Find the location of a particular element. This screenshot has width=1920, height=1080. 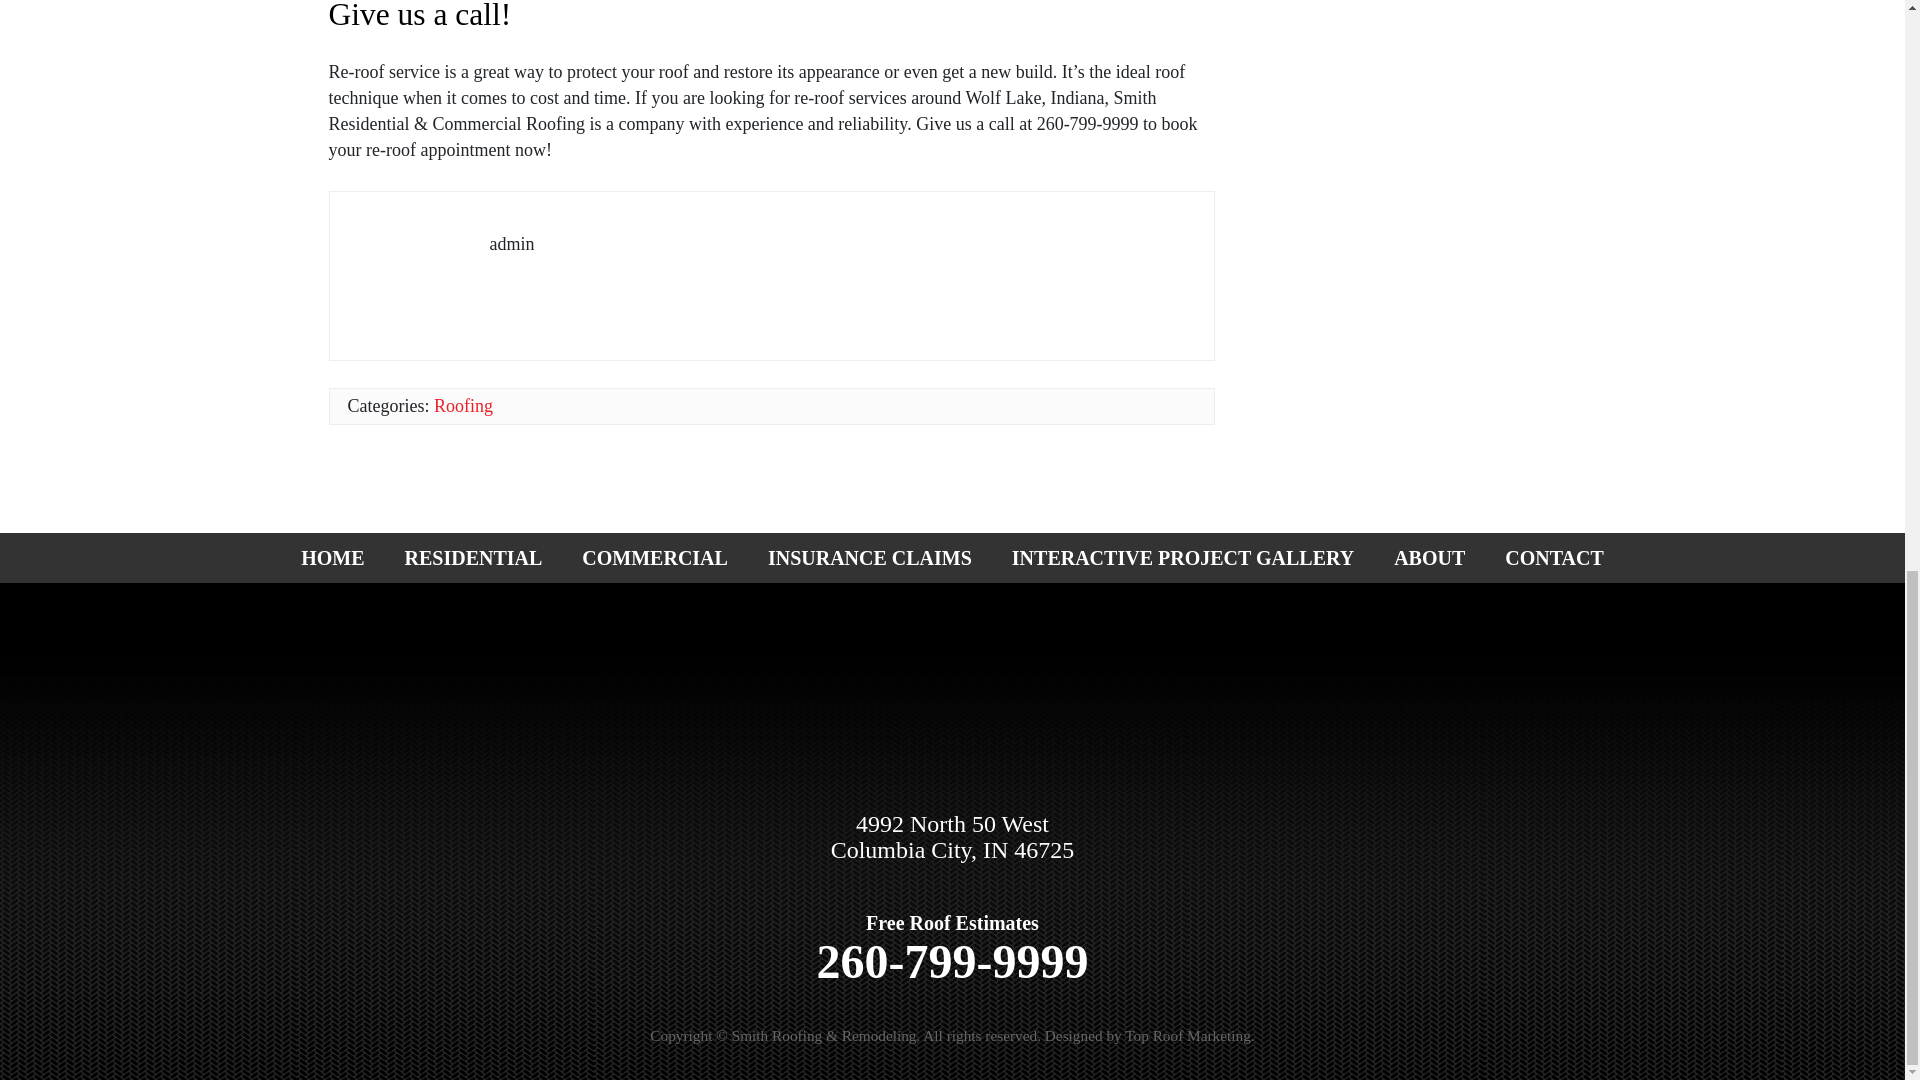

HOME is located at coordinates (332, 558).